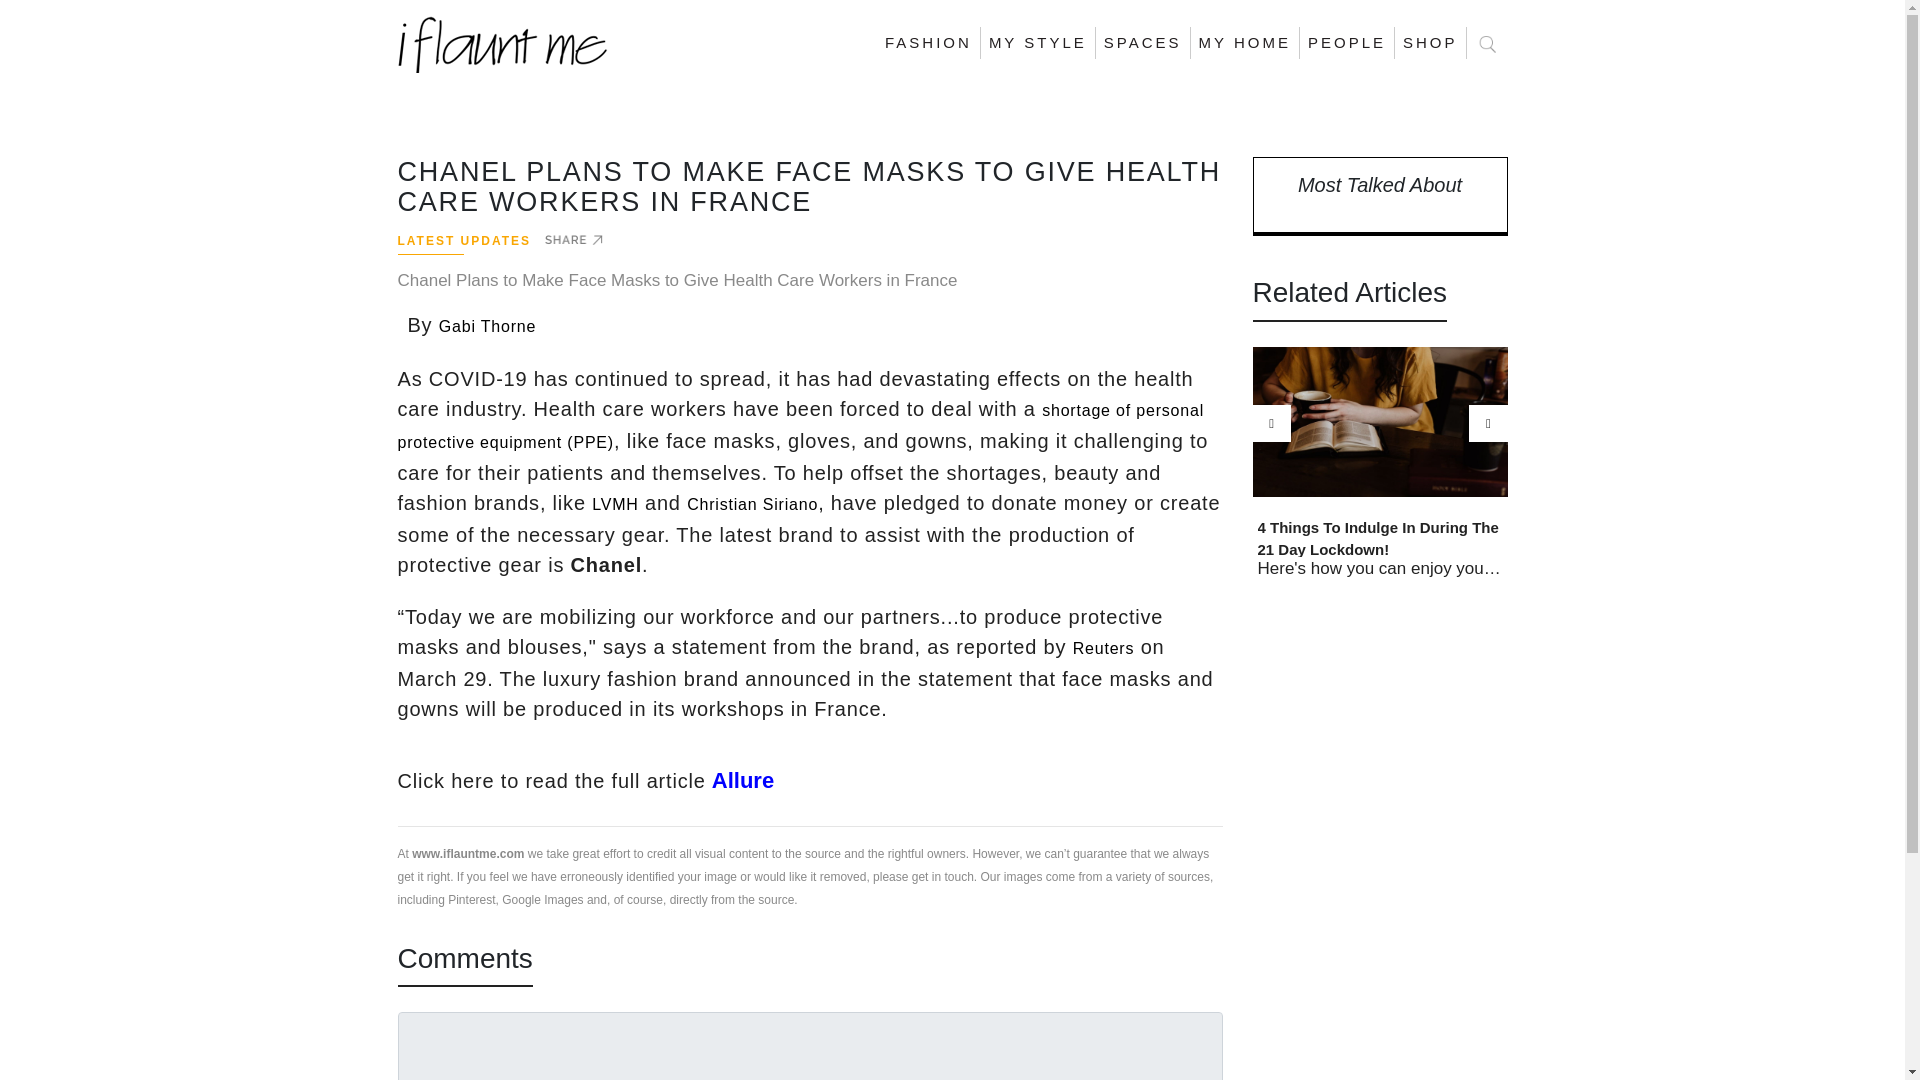 This screenshot has width=1920, height=1080. Describe the element at coordinates (487, 326) in the screenshot. I see `Gabi Thorne` at that location.